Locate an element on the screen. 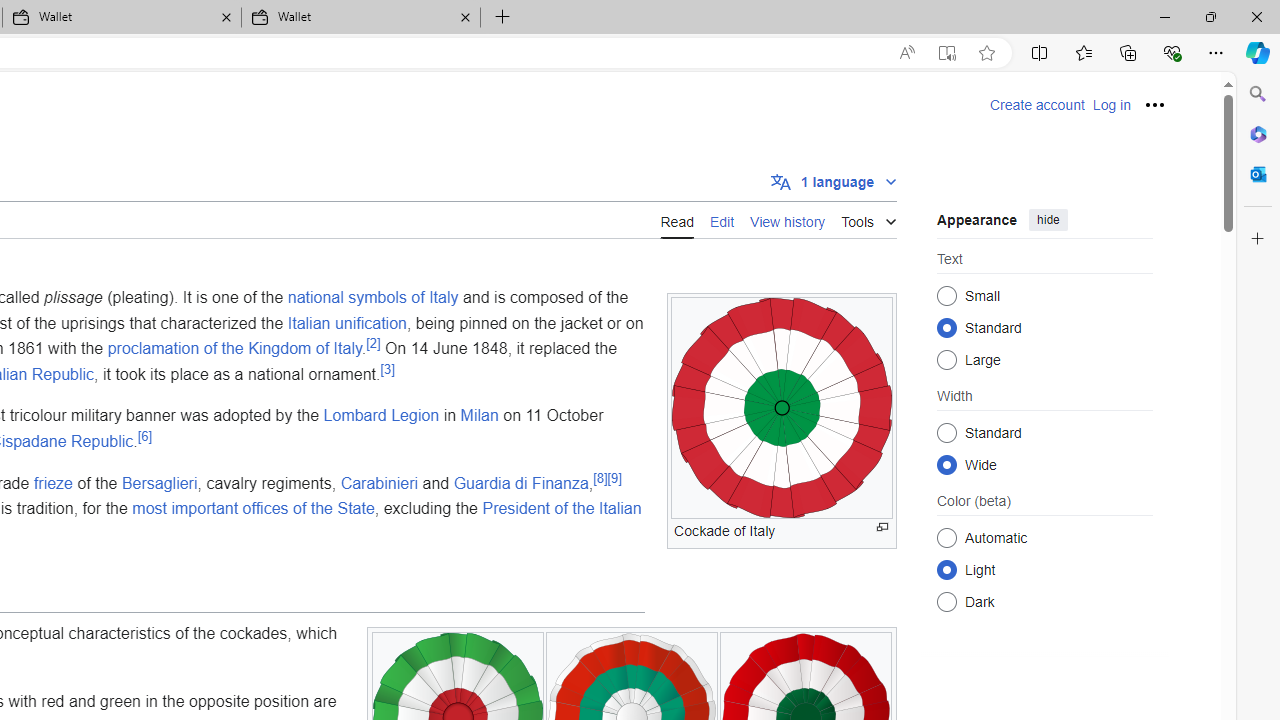  [3] is located at coordinates (388, 368).